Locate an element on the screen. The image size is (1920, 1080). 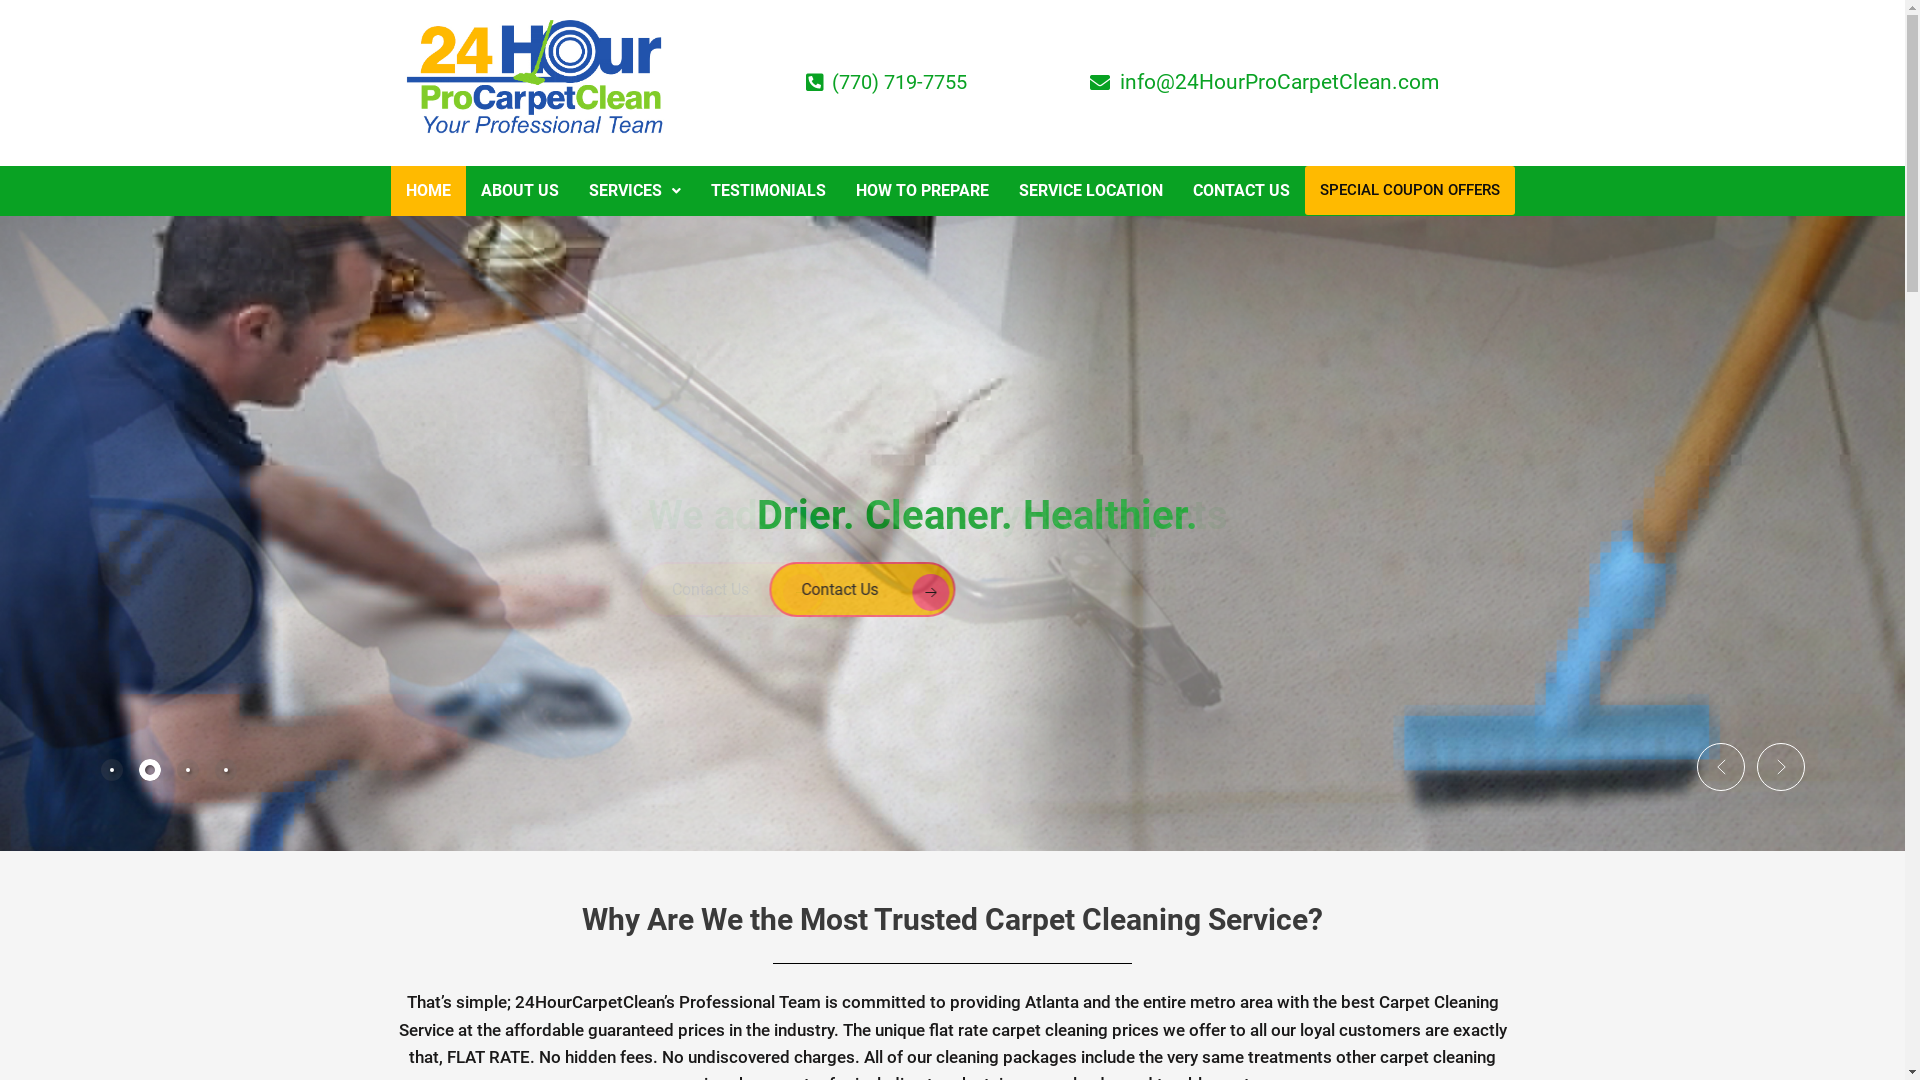
SERVICES is located at coordinates (635, 191).